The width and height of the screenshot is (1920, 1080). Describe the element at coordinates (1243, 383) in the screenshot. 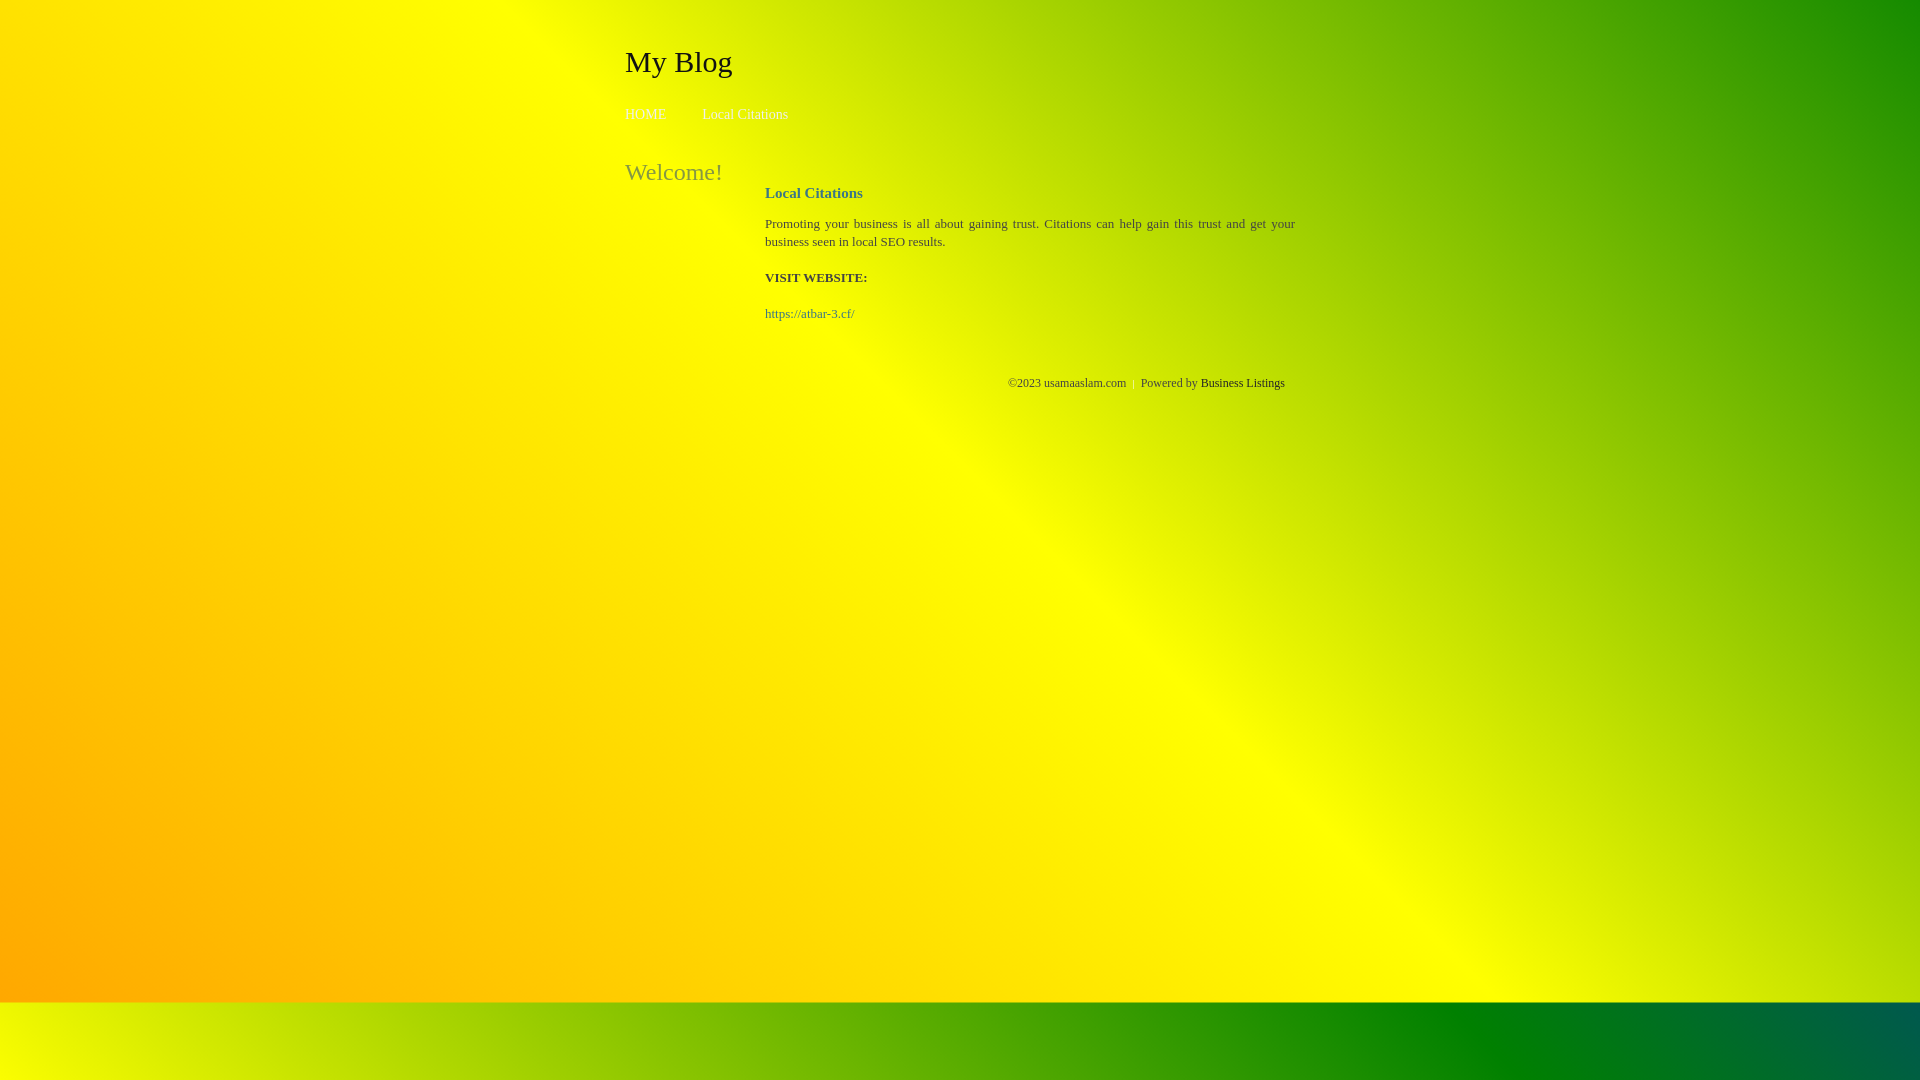

I see `Business Listings` at that location.